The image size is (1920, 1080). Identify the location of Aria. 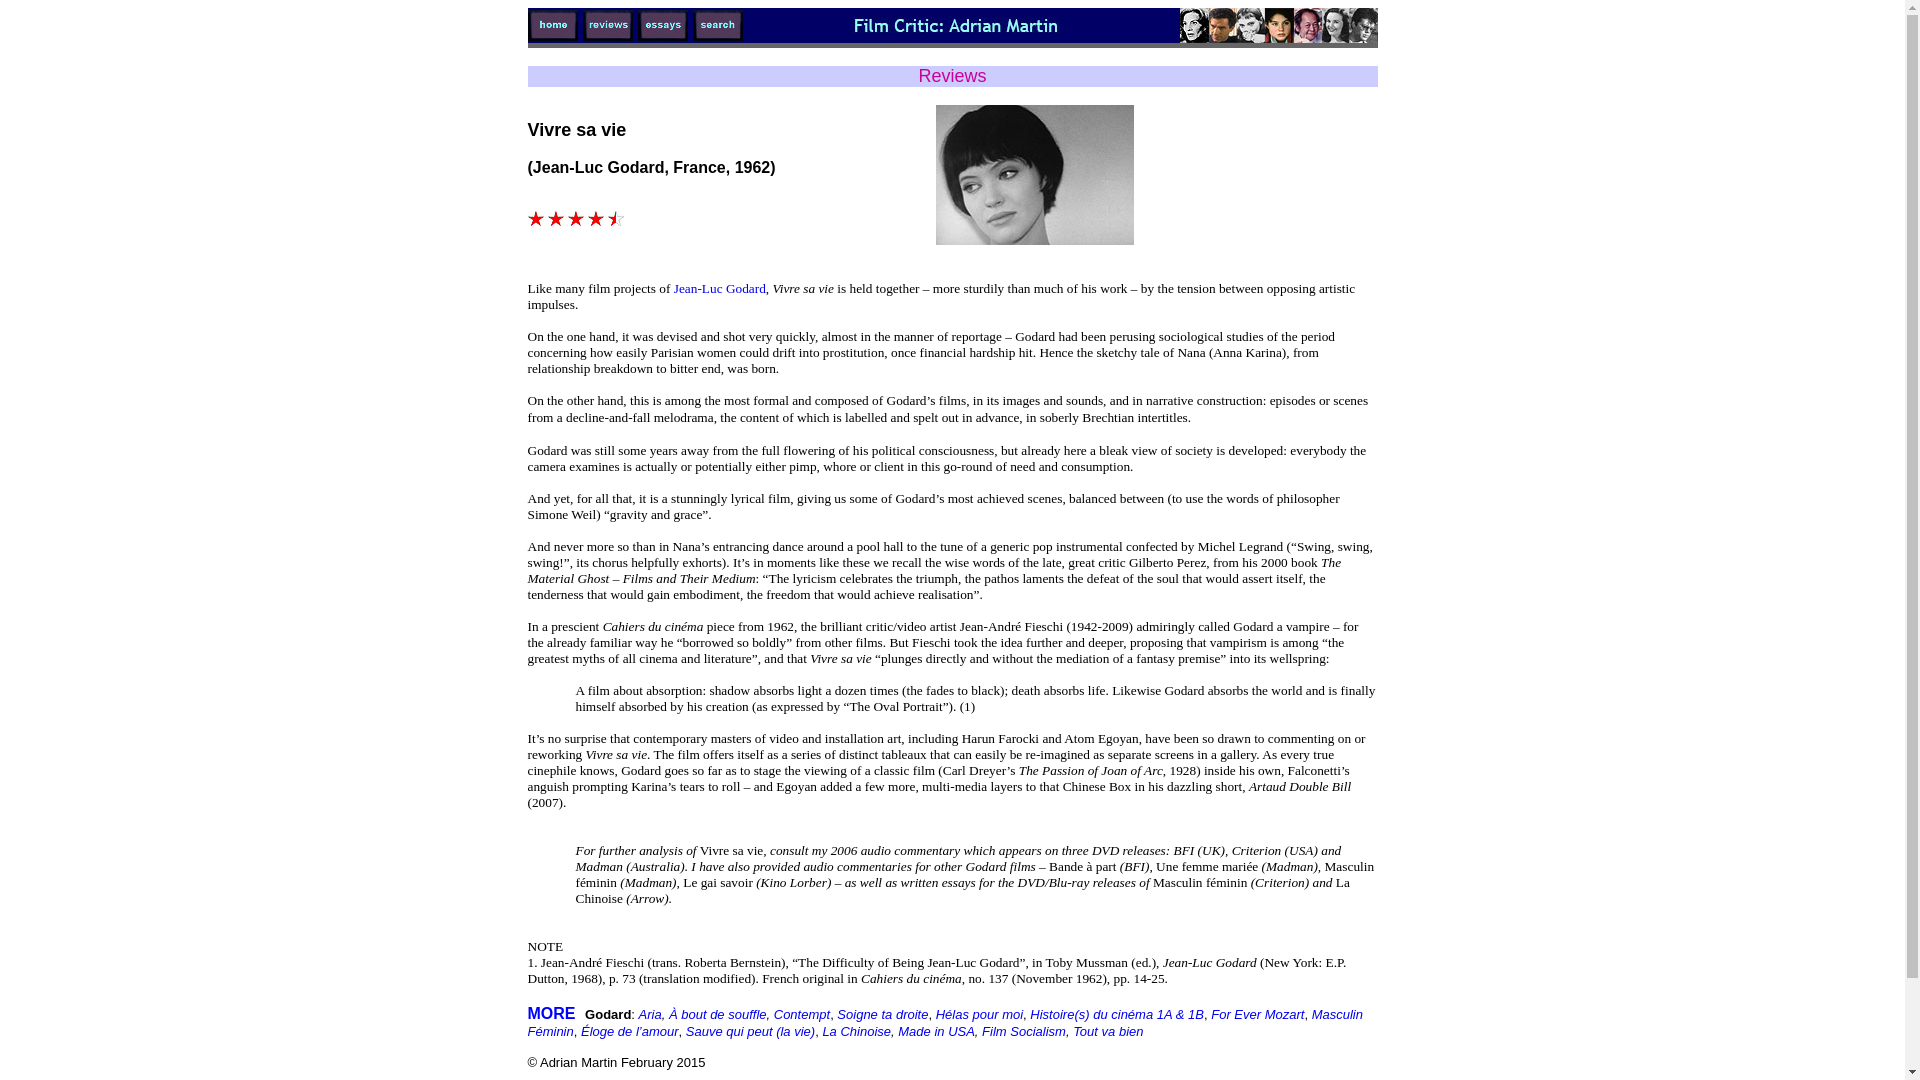
(650, 1014).